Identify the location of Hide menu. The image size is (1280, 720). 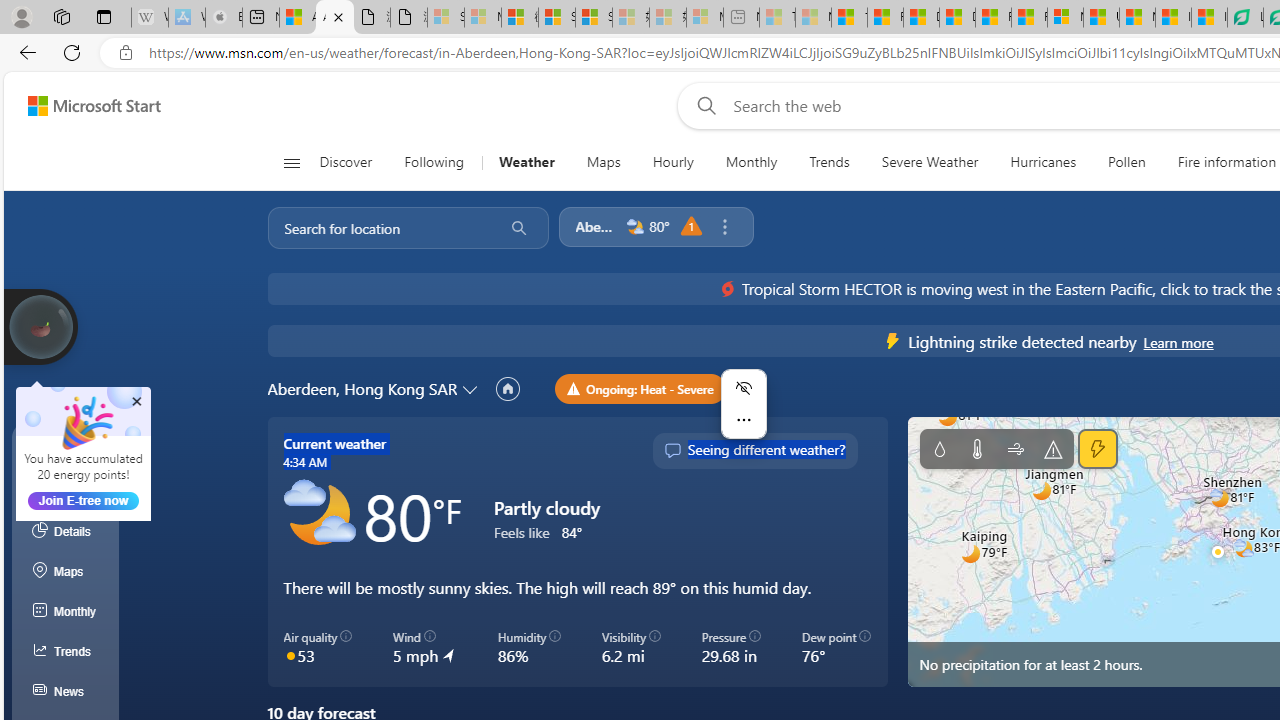
(743, 388).